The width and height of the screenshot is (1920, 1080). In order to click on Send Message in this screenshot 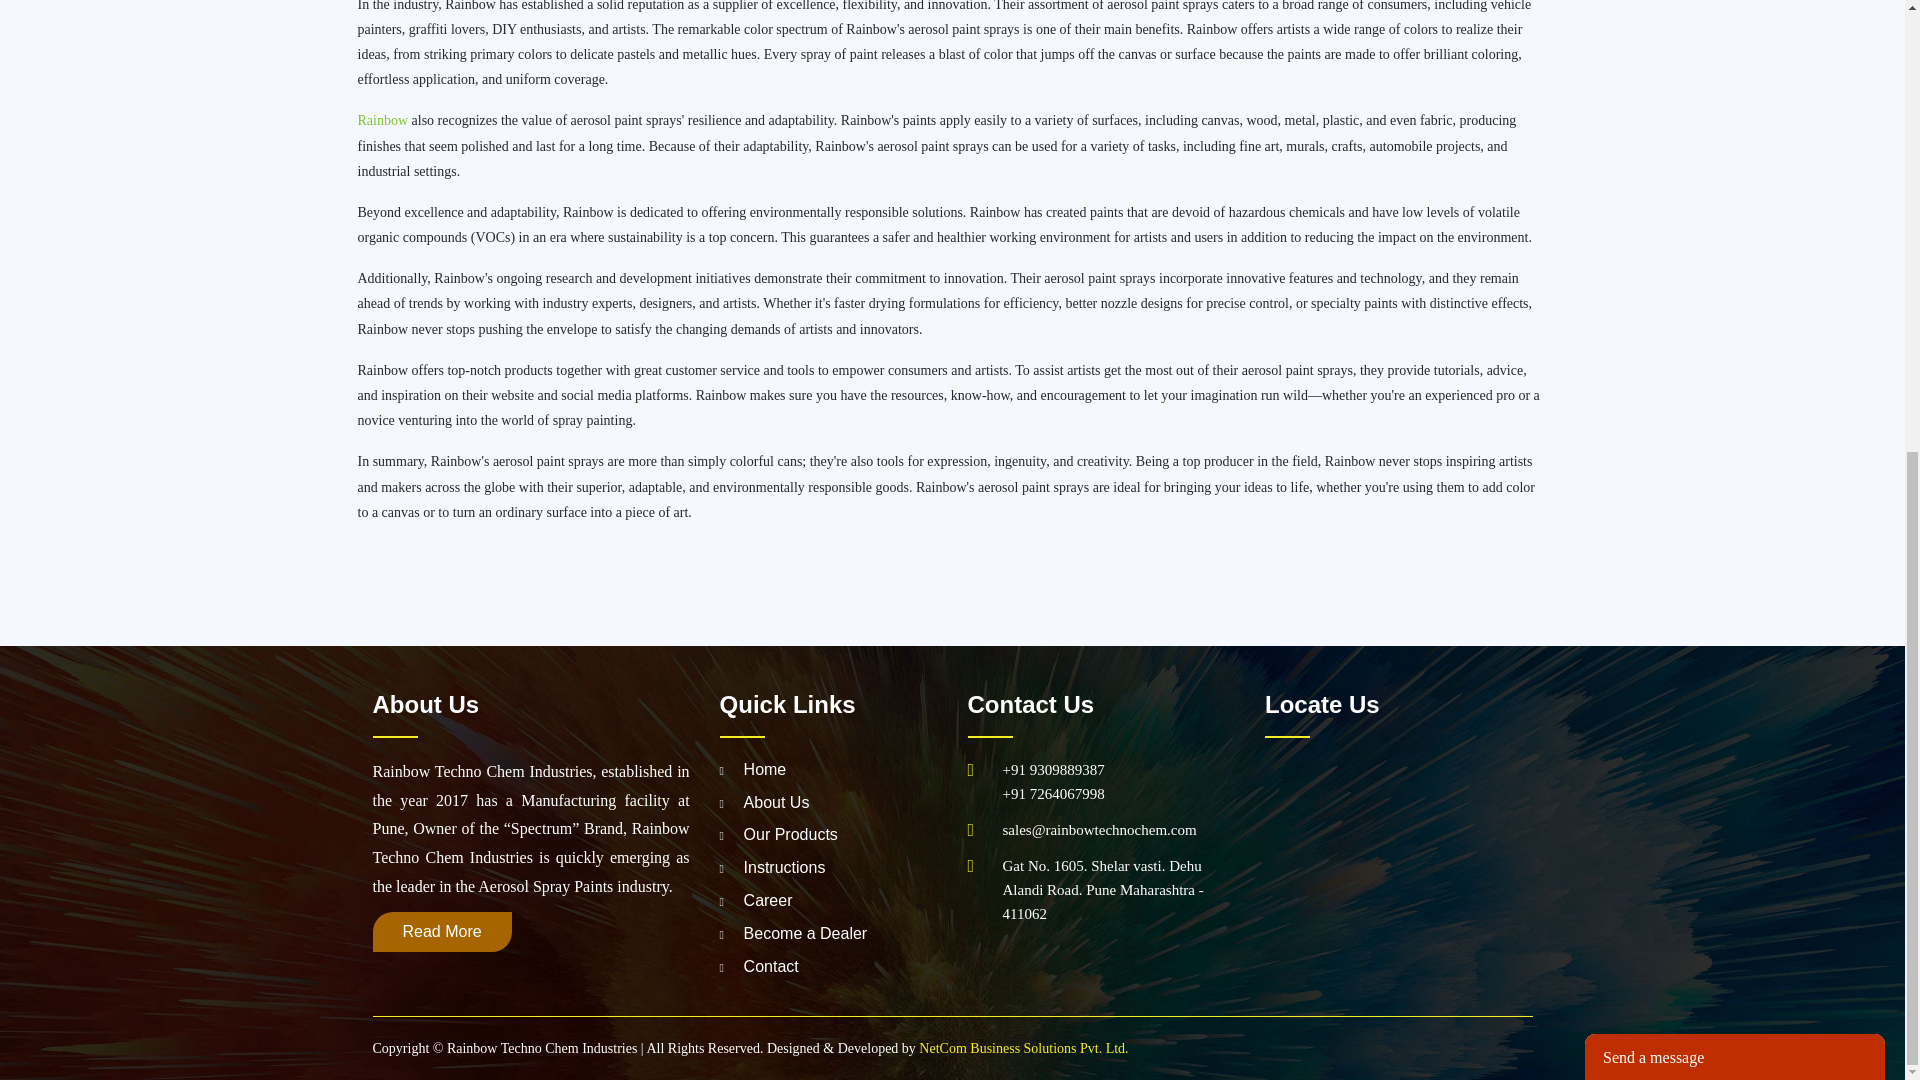, I will do `click(1650, 653)`.